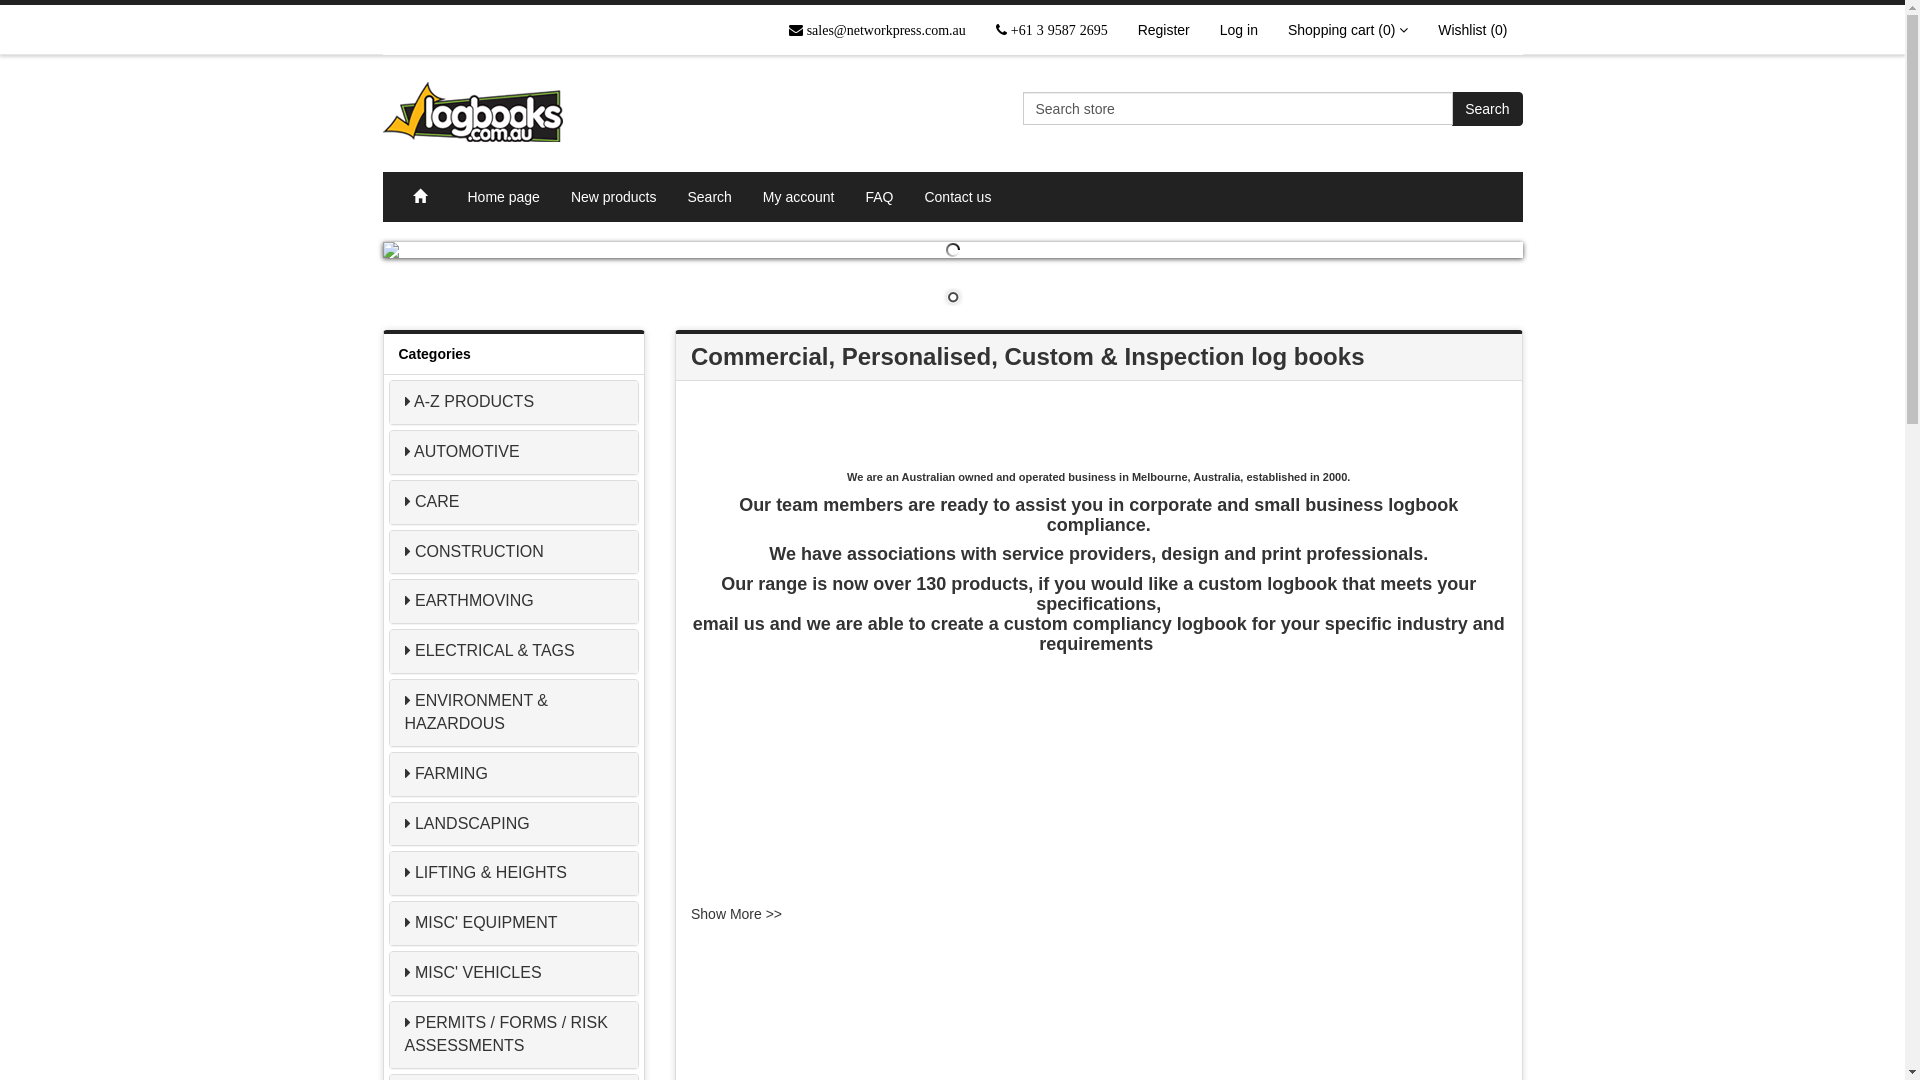  What do you see at coordinates (504, 197) in the screenshot?
I see `Home page` at bounding box center [504, 197].